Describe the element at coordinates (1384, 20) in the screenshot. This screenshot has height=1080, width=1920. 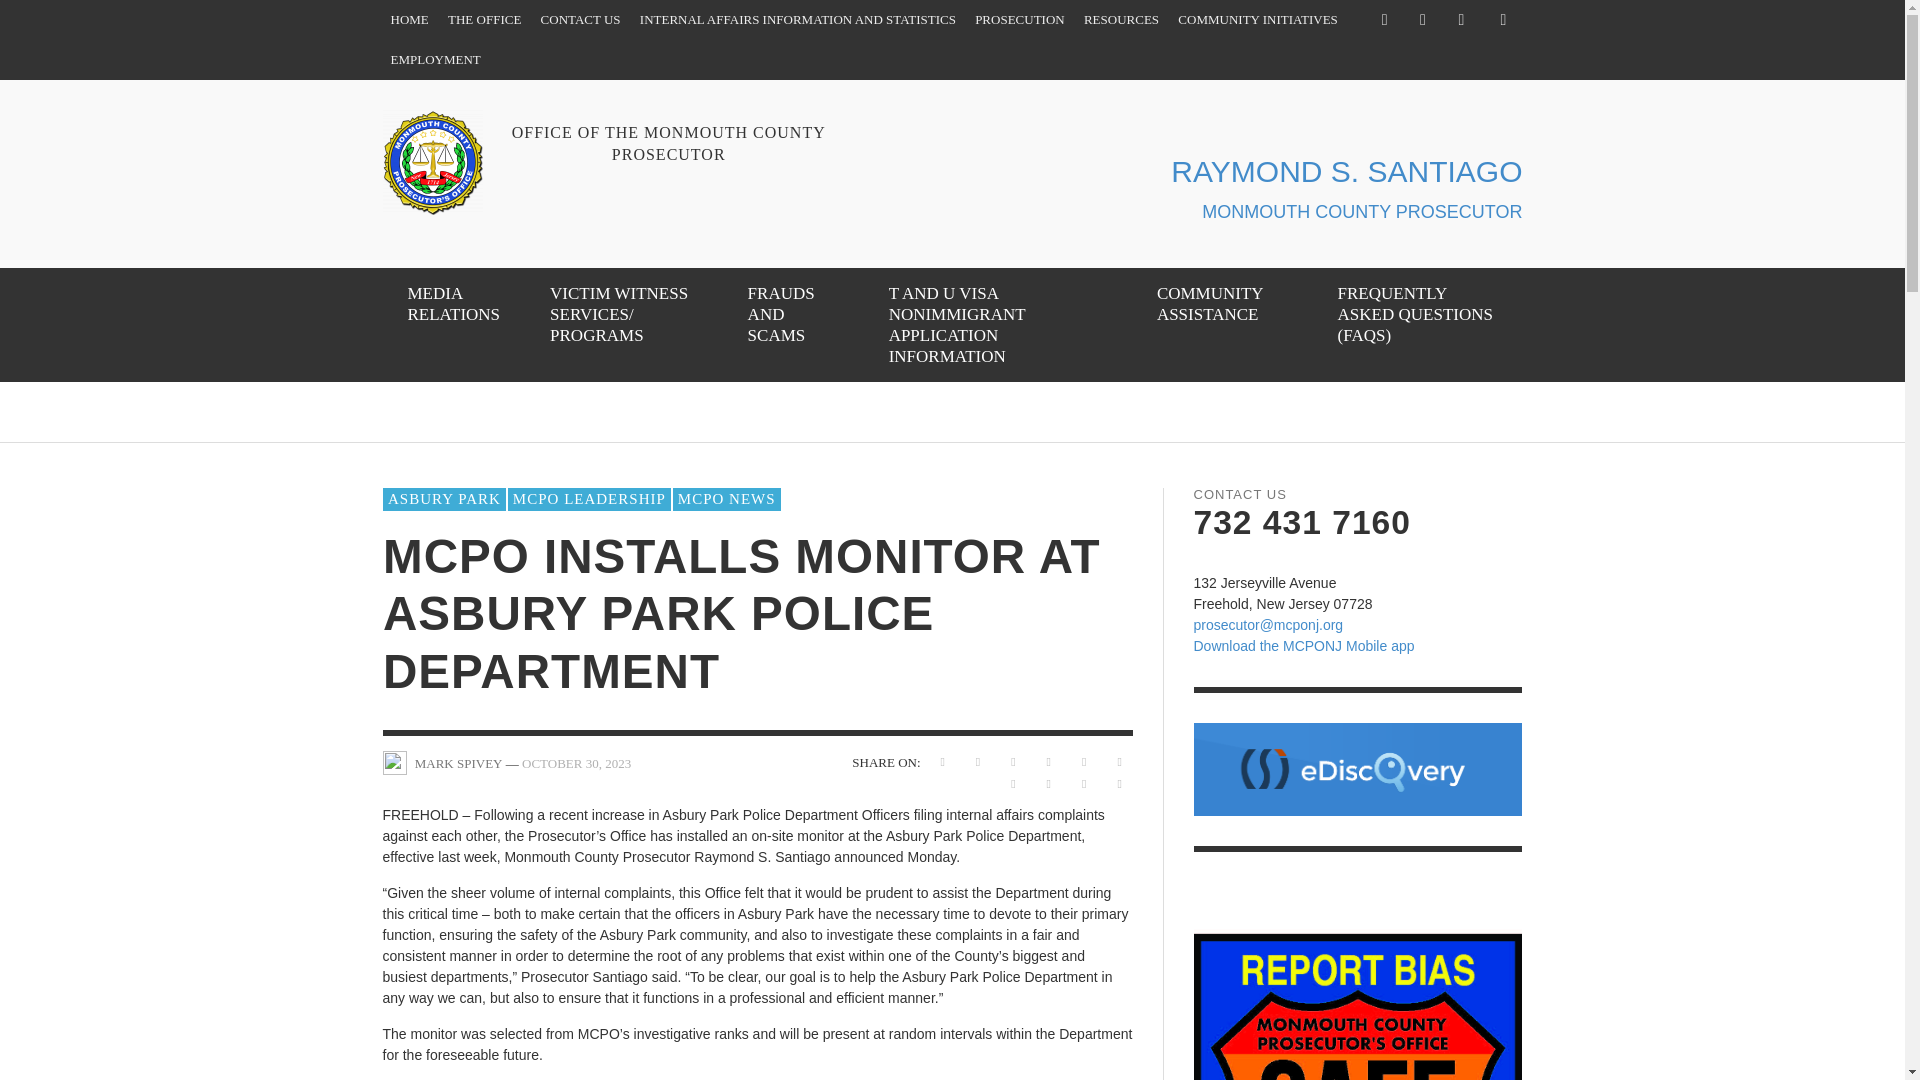
I see `Facebook` at that location.